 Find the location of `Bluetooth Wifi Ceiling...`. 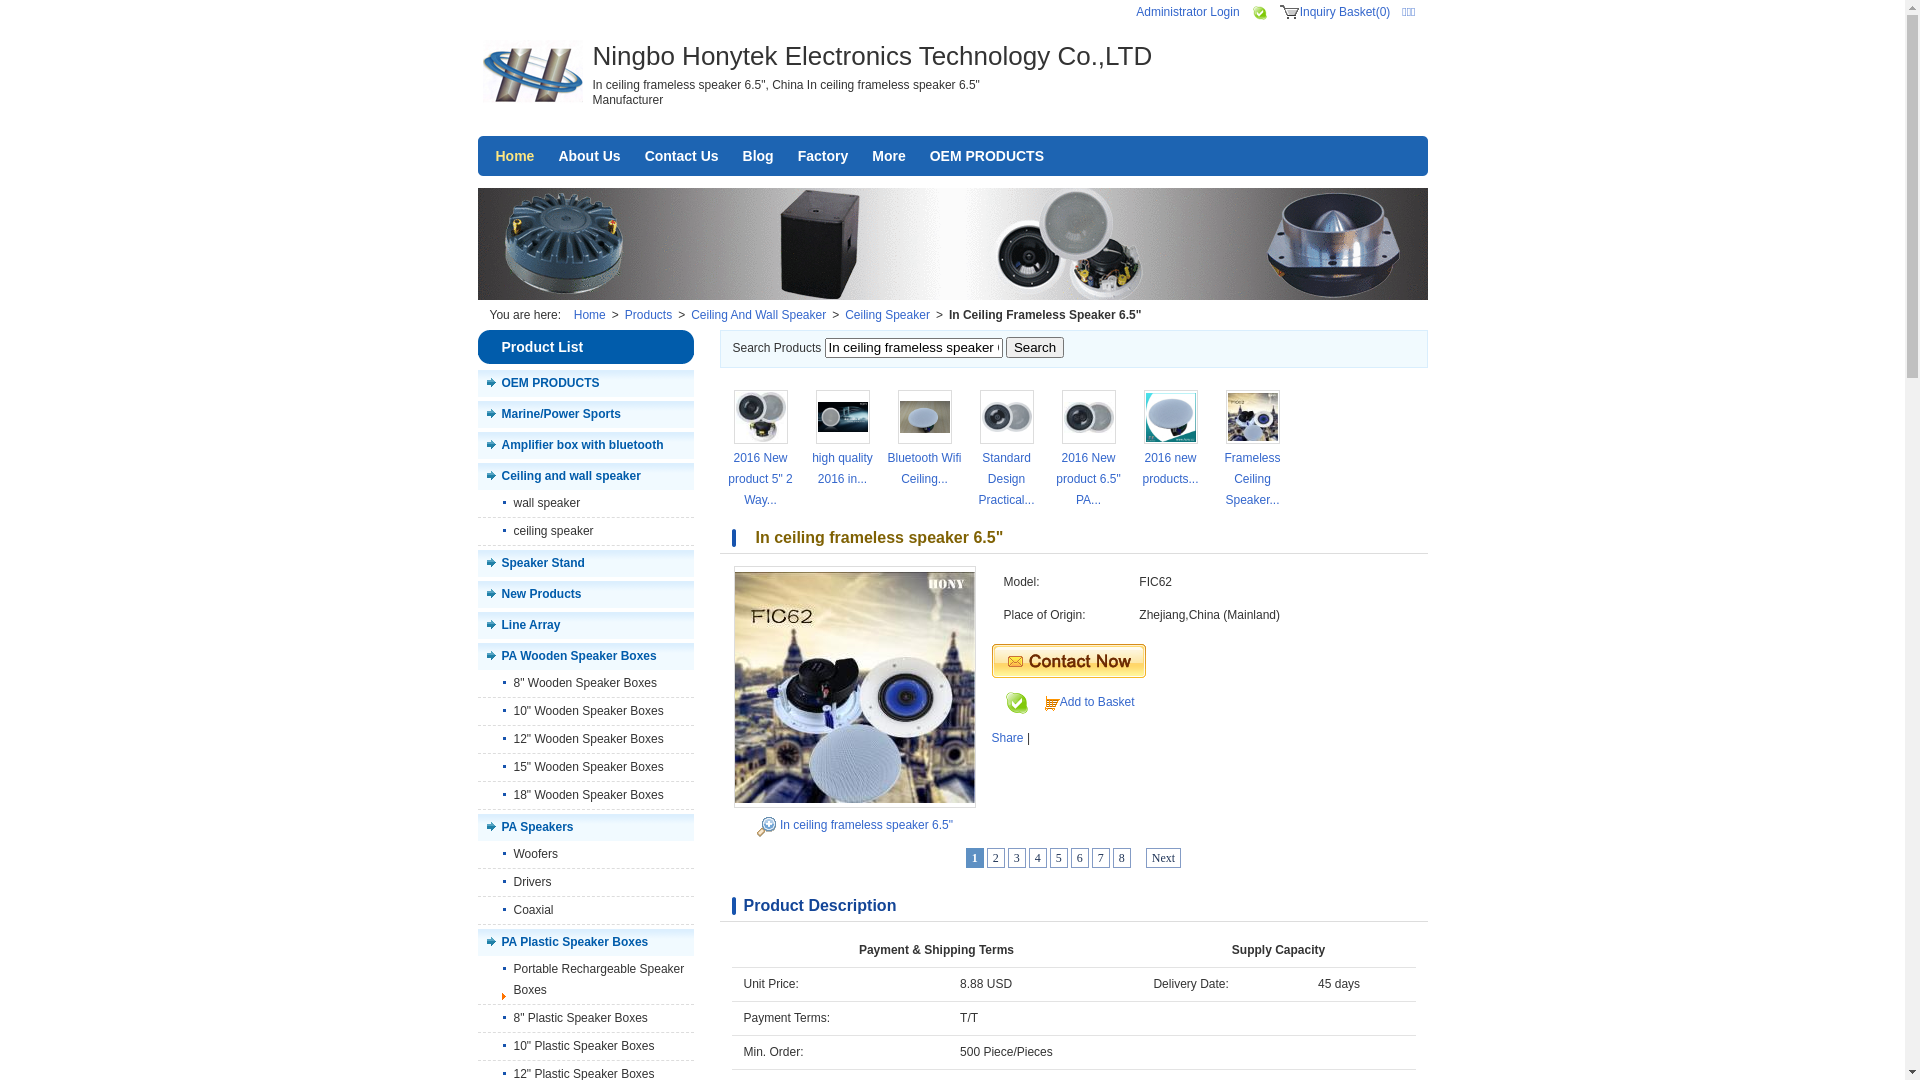

Bluetooth Wifi Ceiling... is located at coordinates (924, 468).